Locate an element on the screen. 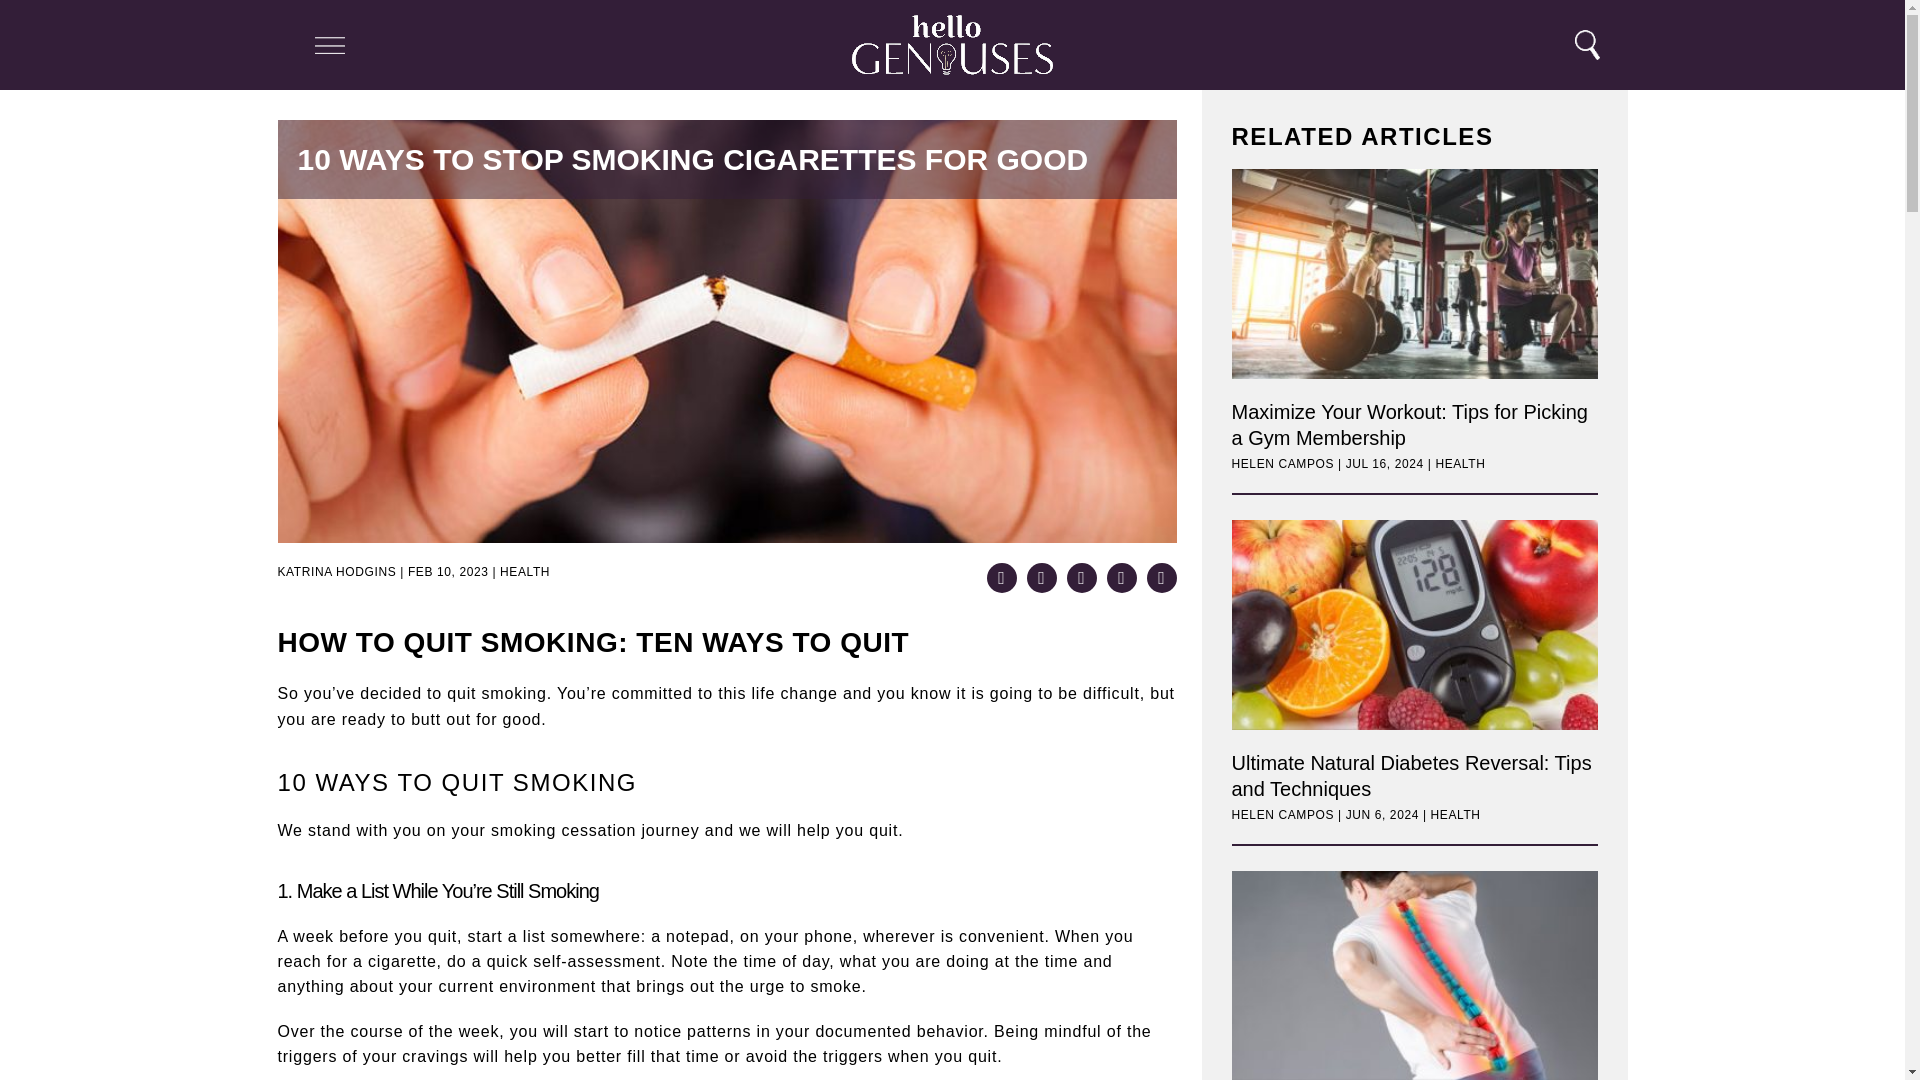  Facebook is located at coordinates (1040, 577).